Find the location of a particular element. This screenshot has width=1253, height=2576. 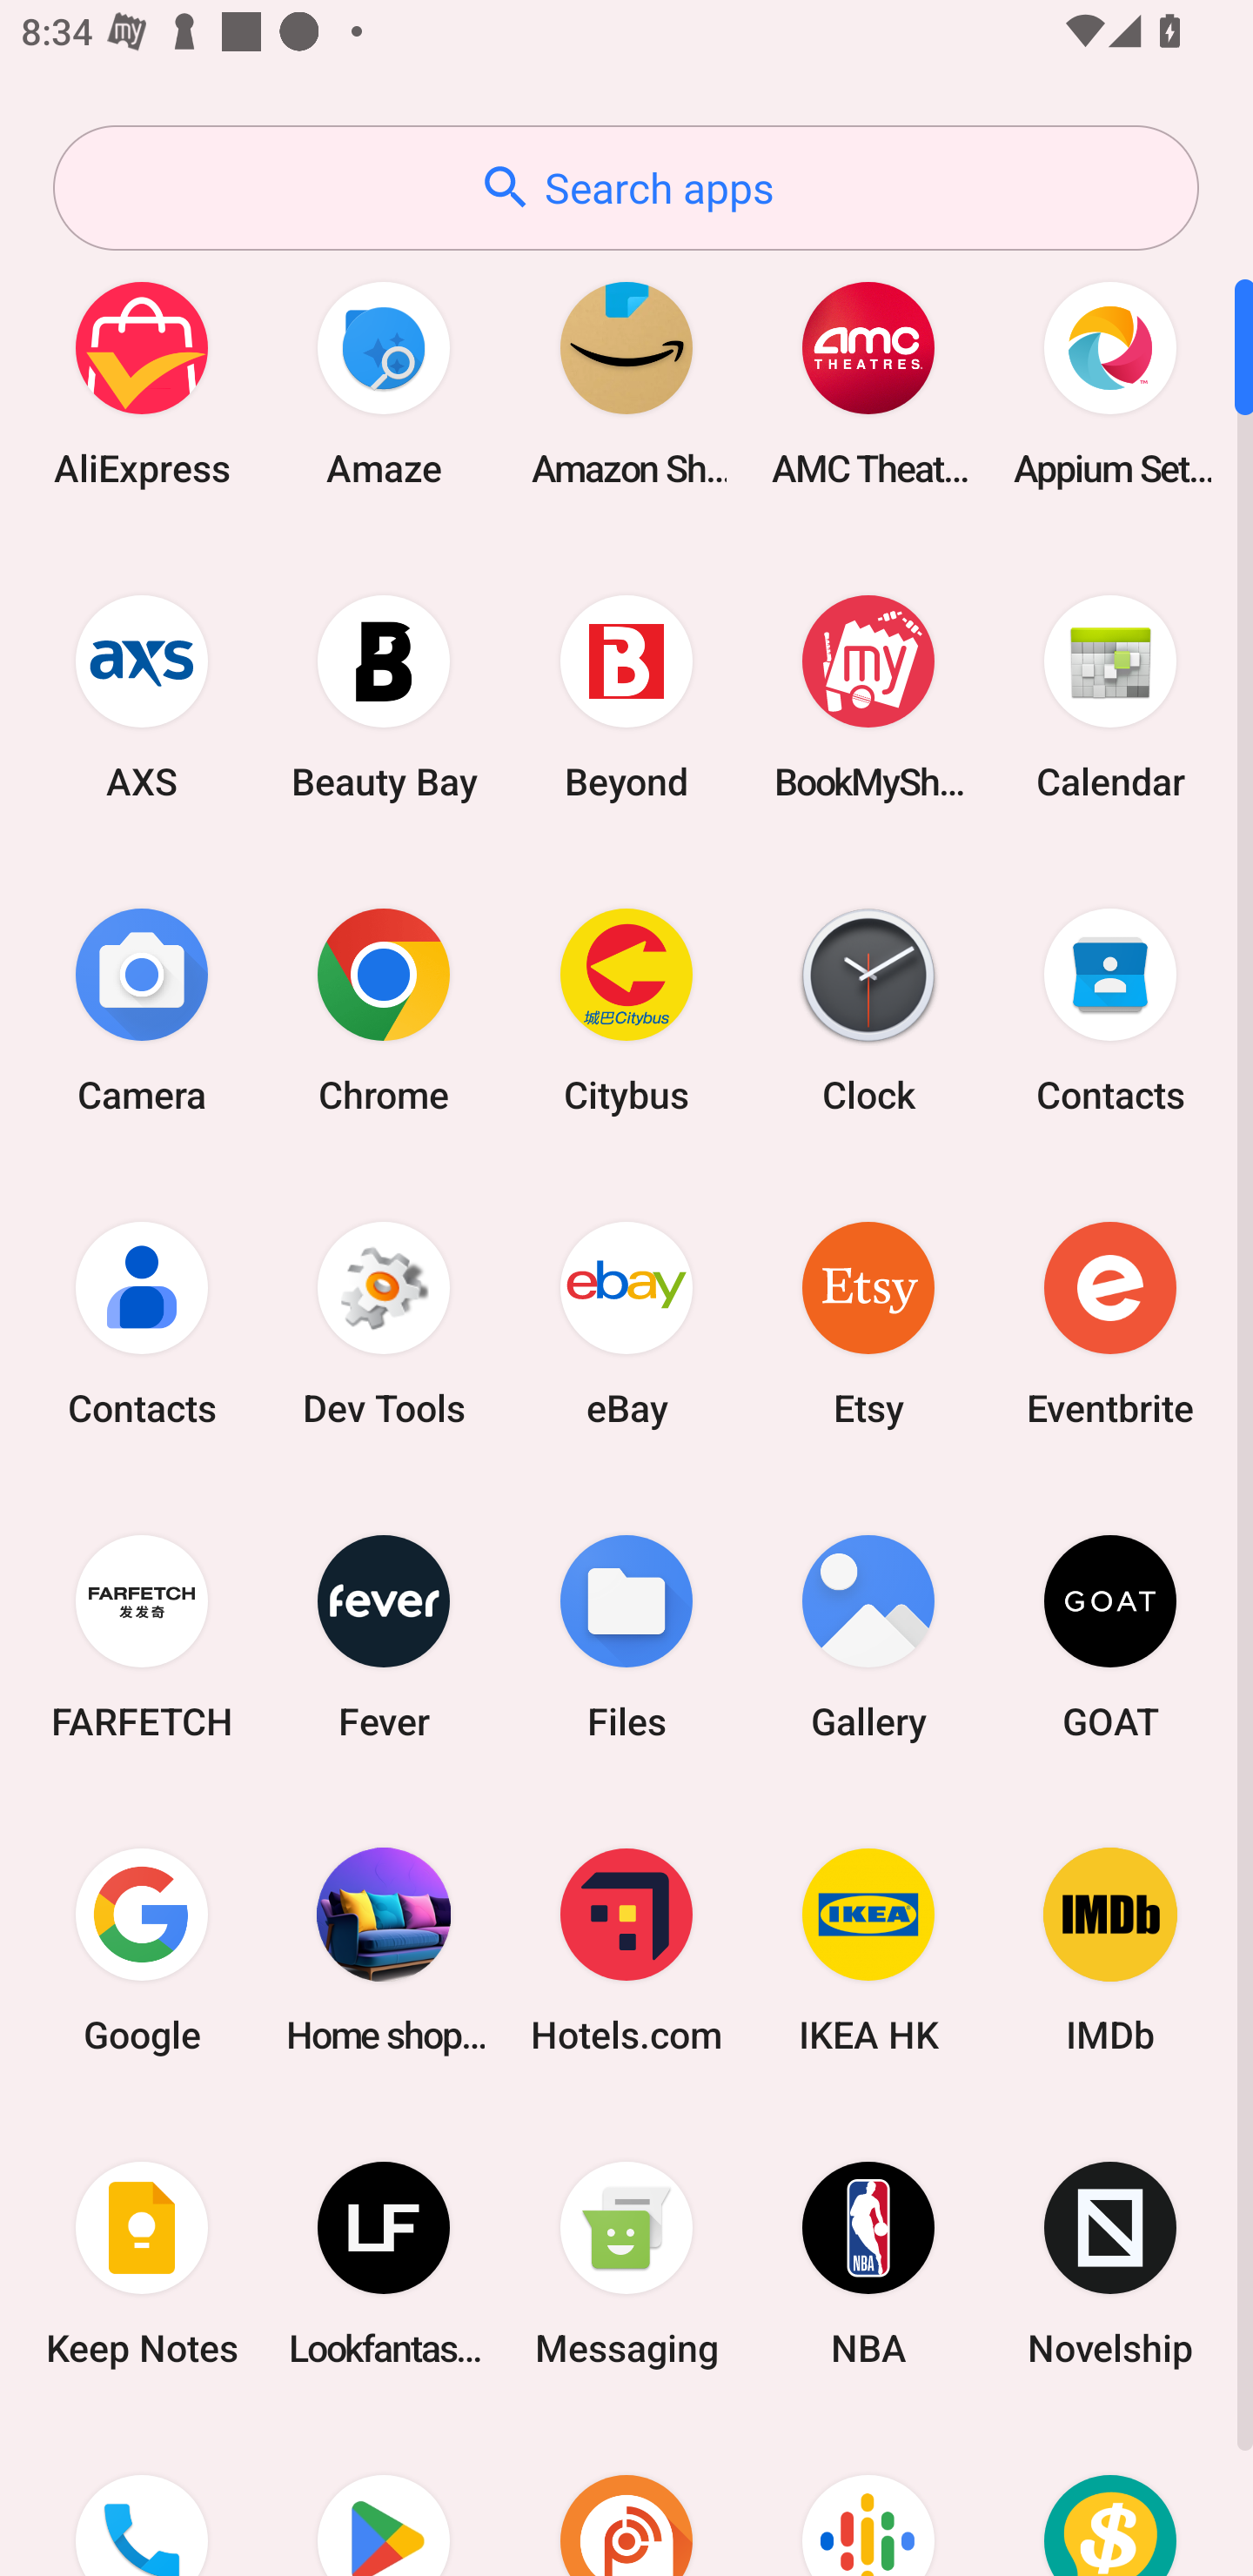

Camera is located at coordinates (142, 1010).